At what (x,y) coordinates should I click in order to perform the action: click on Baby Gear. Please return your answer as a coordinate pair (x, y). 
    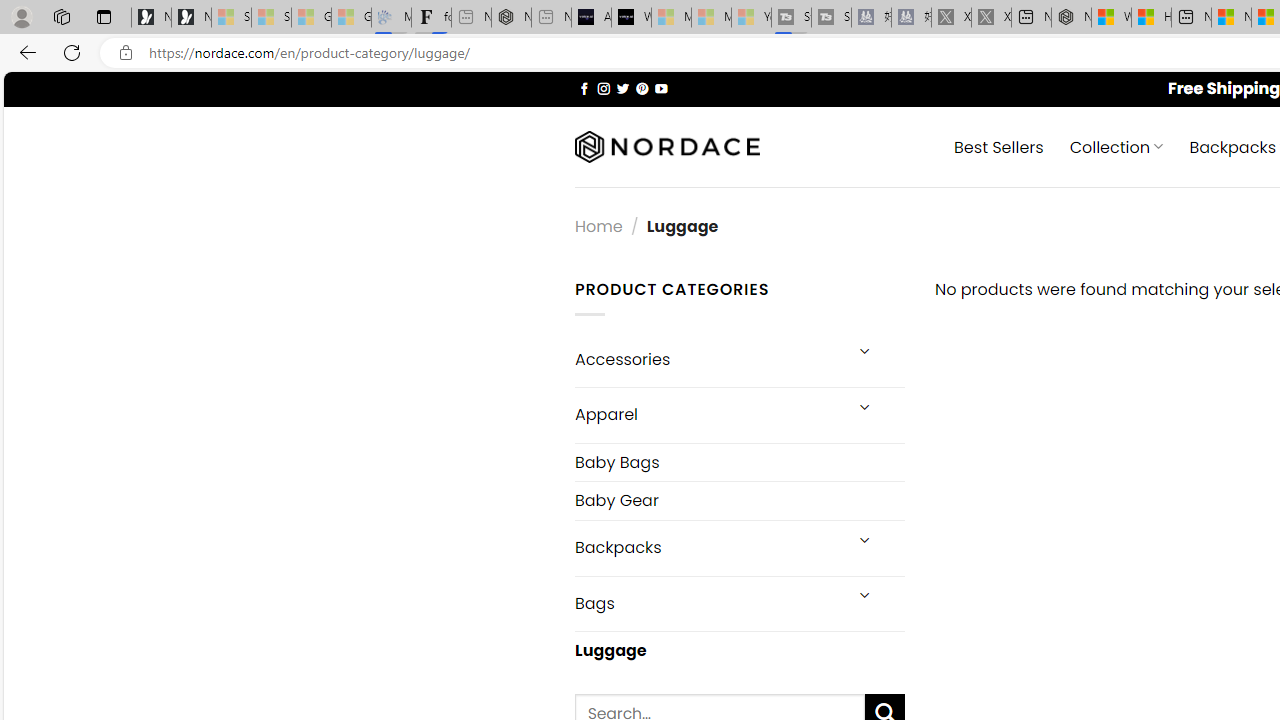
    Looking at the image, I should click on (739, 500).